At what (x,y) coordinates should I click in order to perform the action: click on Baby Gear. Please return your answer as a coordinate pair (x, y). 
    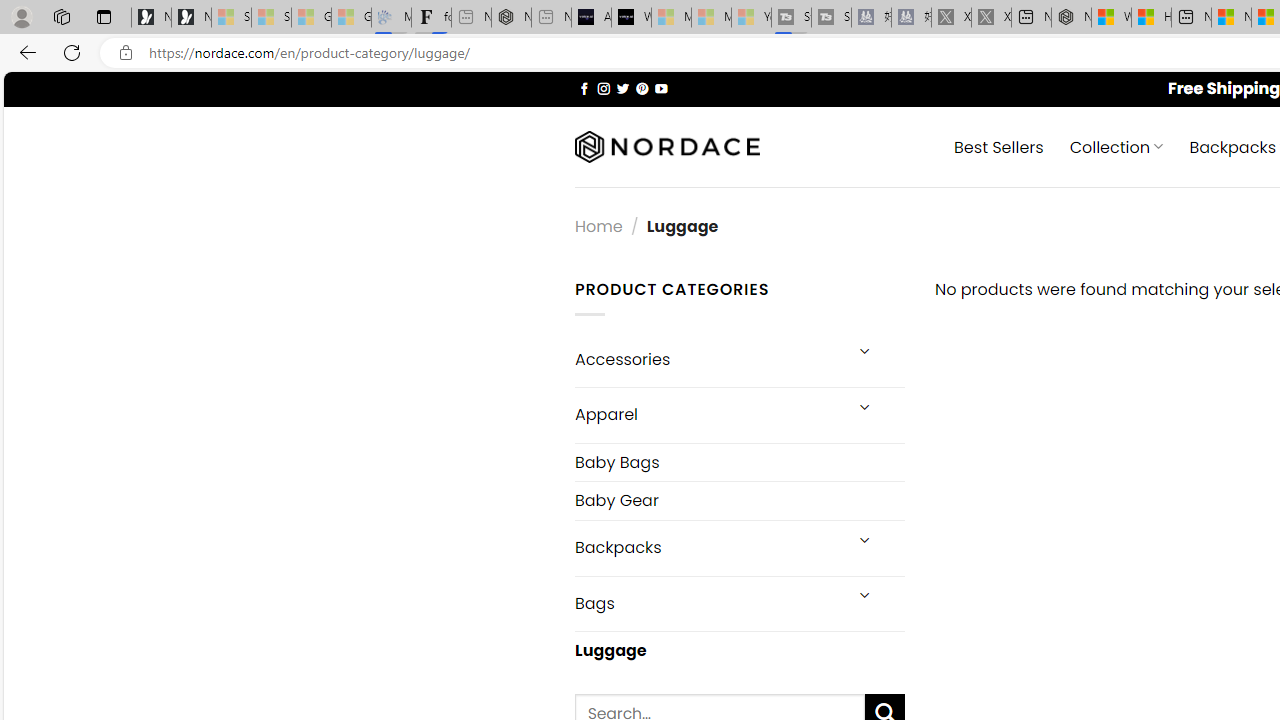
    Looking at the image, I should click on (739, 500).